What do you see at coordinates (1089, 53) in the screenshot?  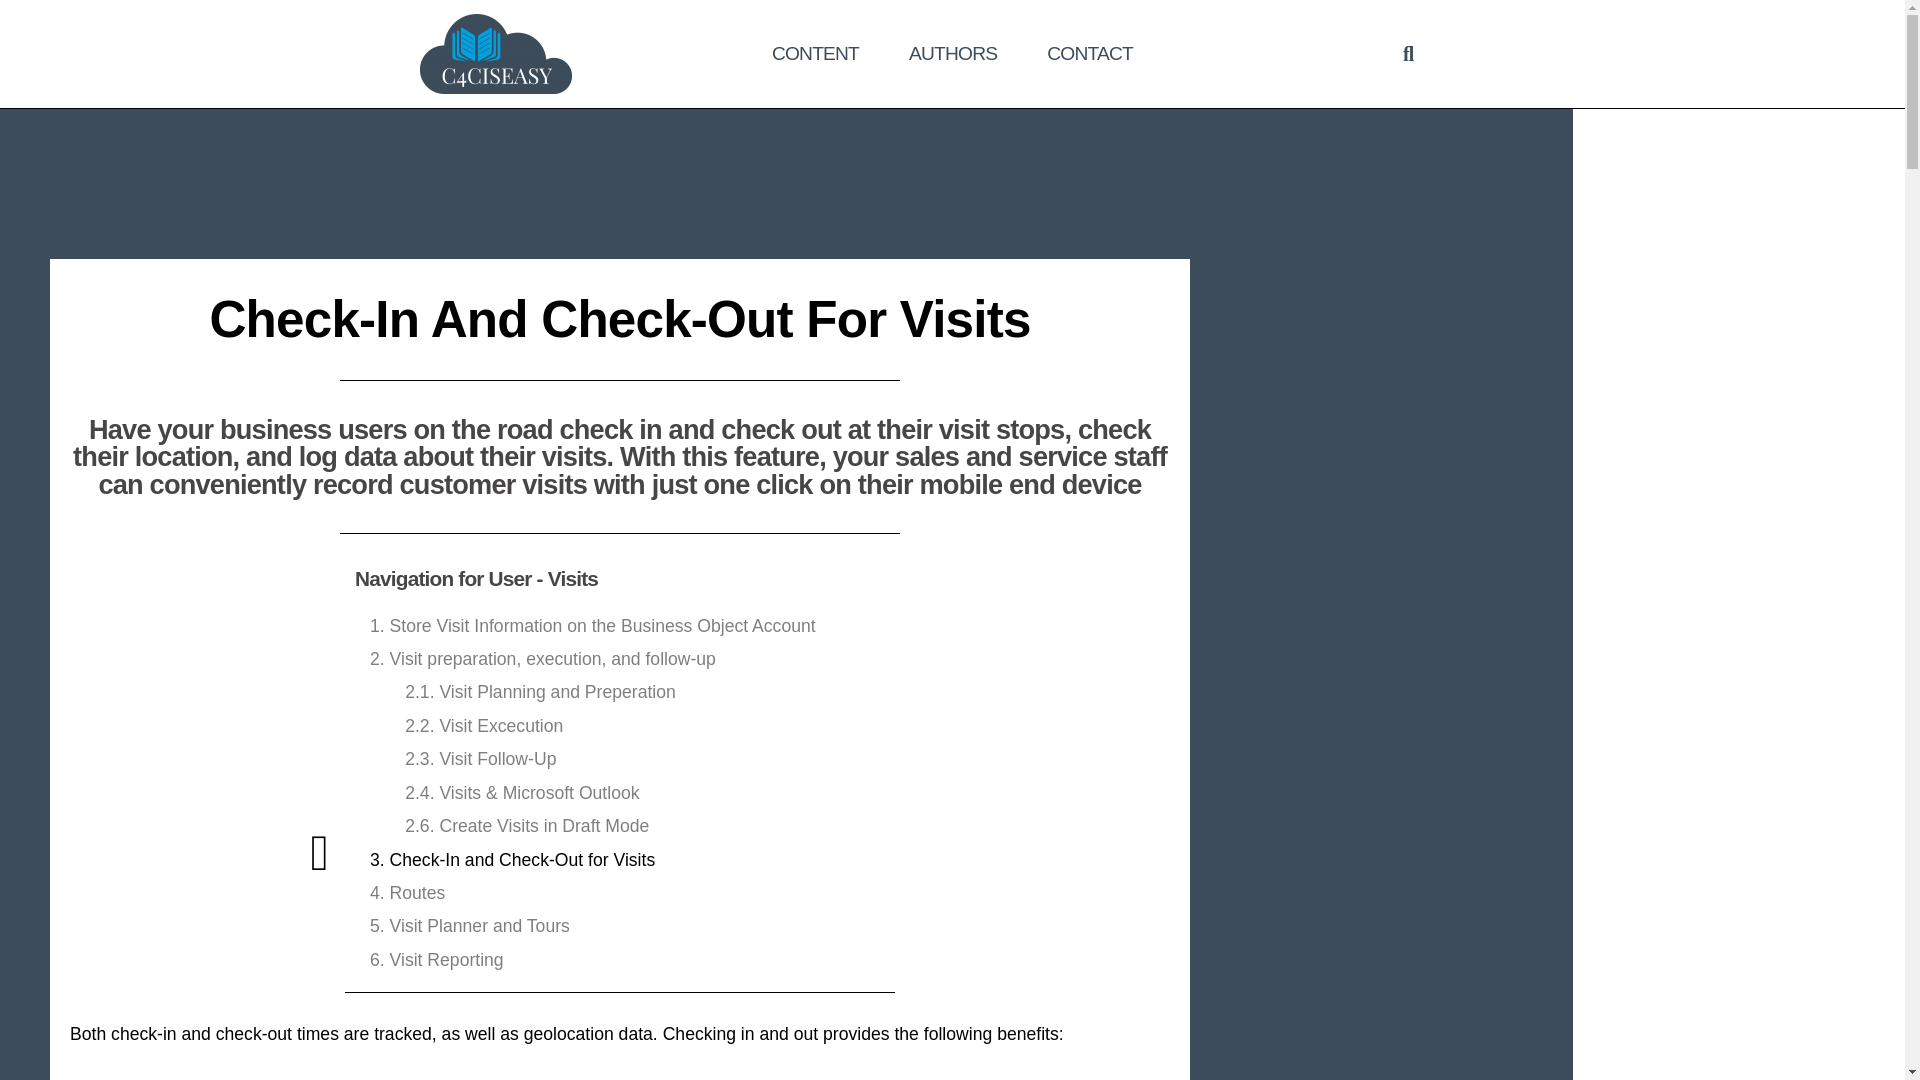 I see `CONTACT` at bounding box center [1089, 53].